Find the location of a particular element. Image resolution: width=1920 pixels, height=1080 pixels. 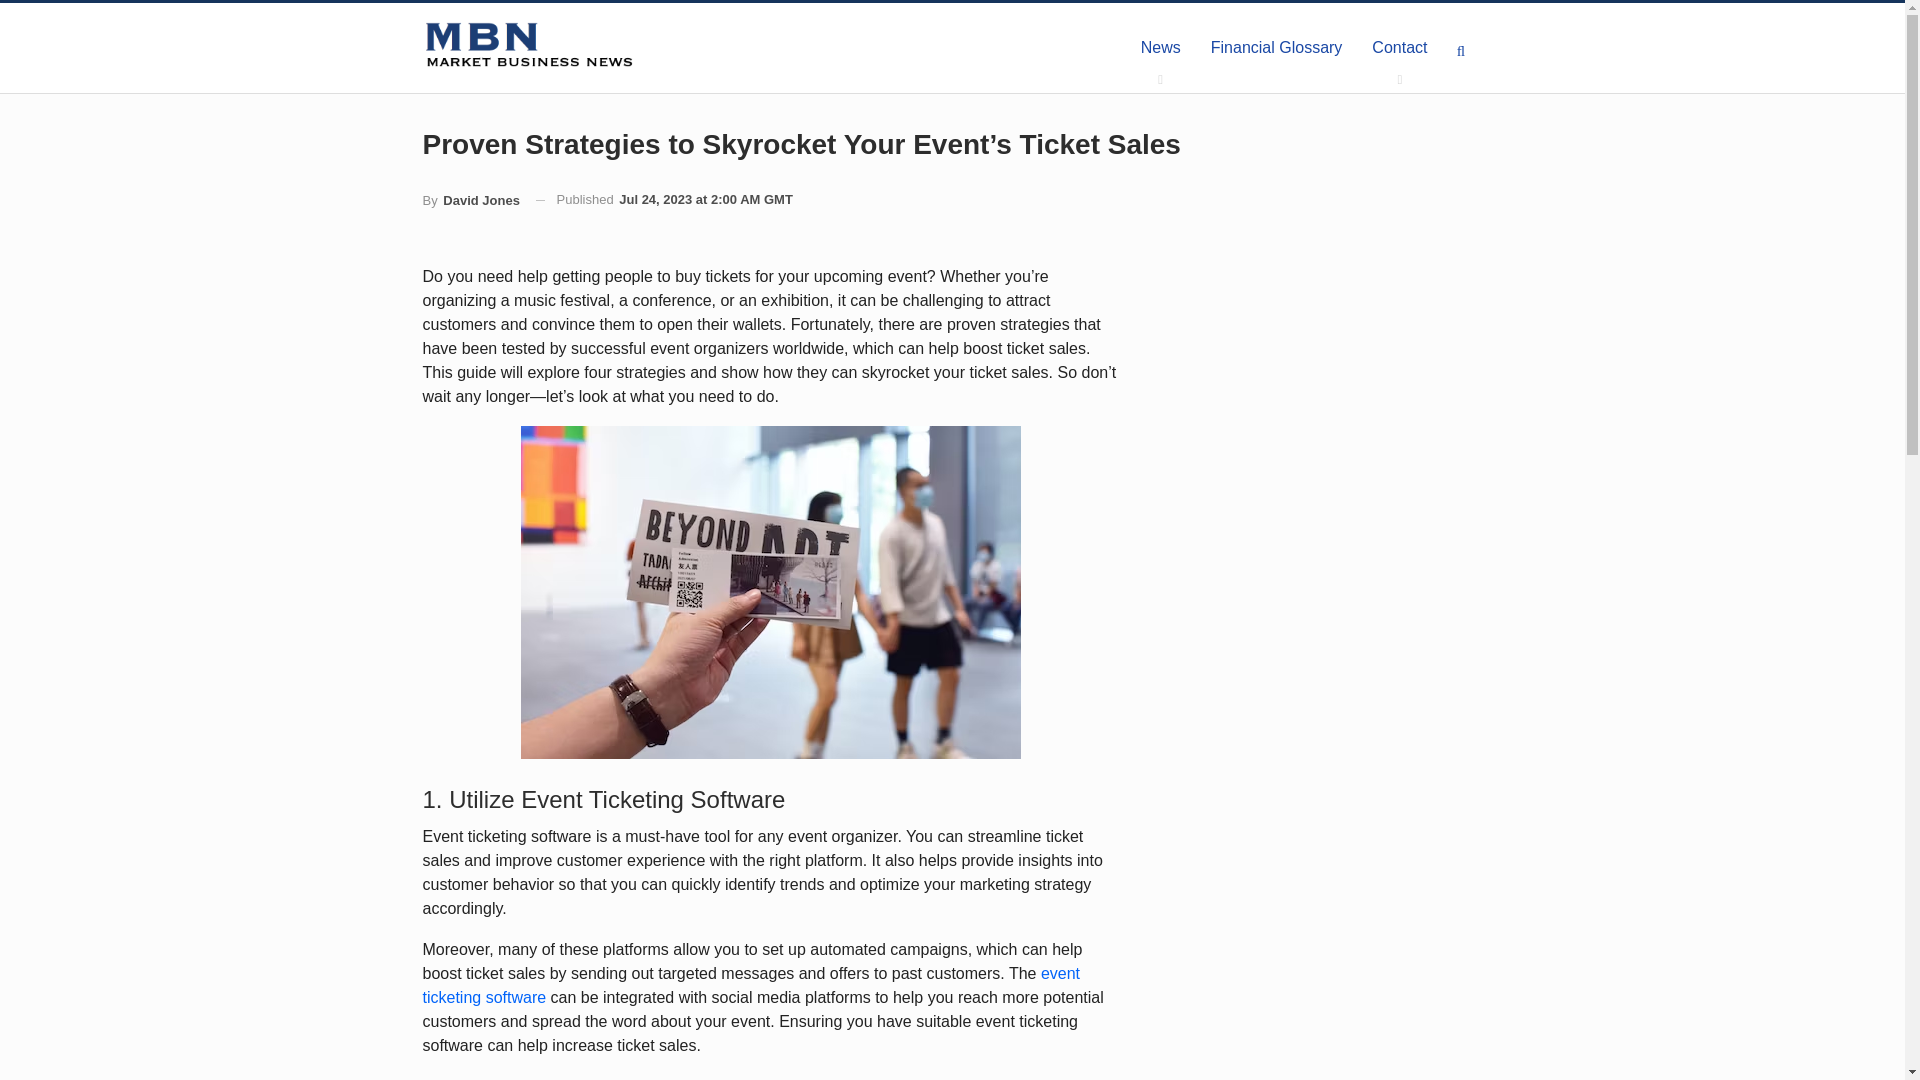

Financial Glossary is located at coordinates (1276, 48).